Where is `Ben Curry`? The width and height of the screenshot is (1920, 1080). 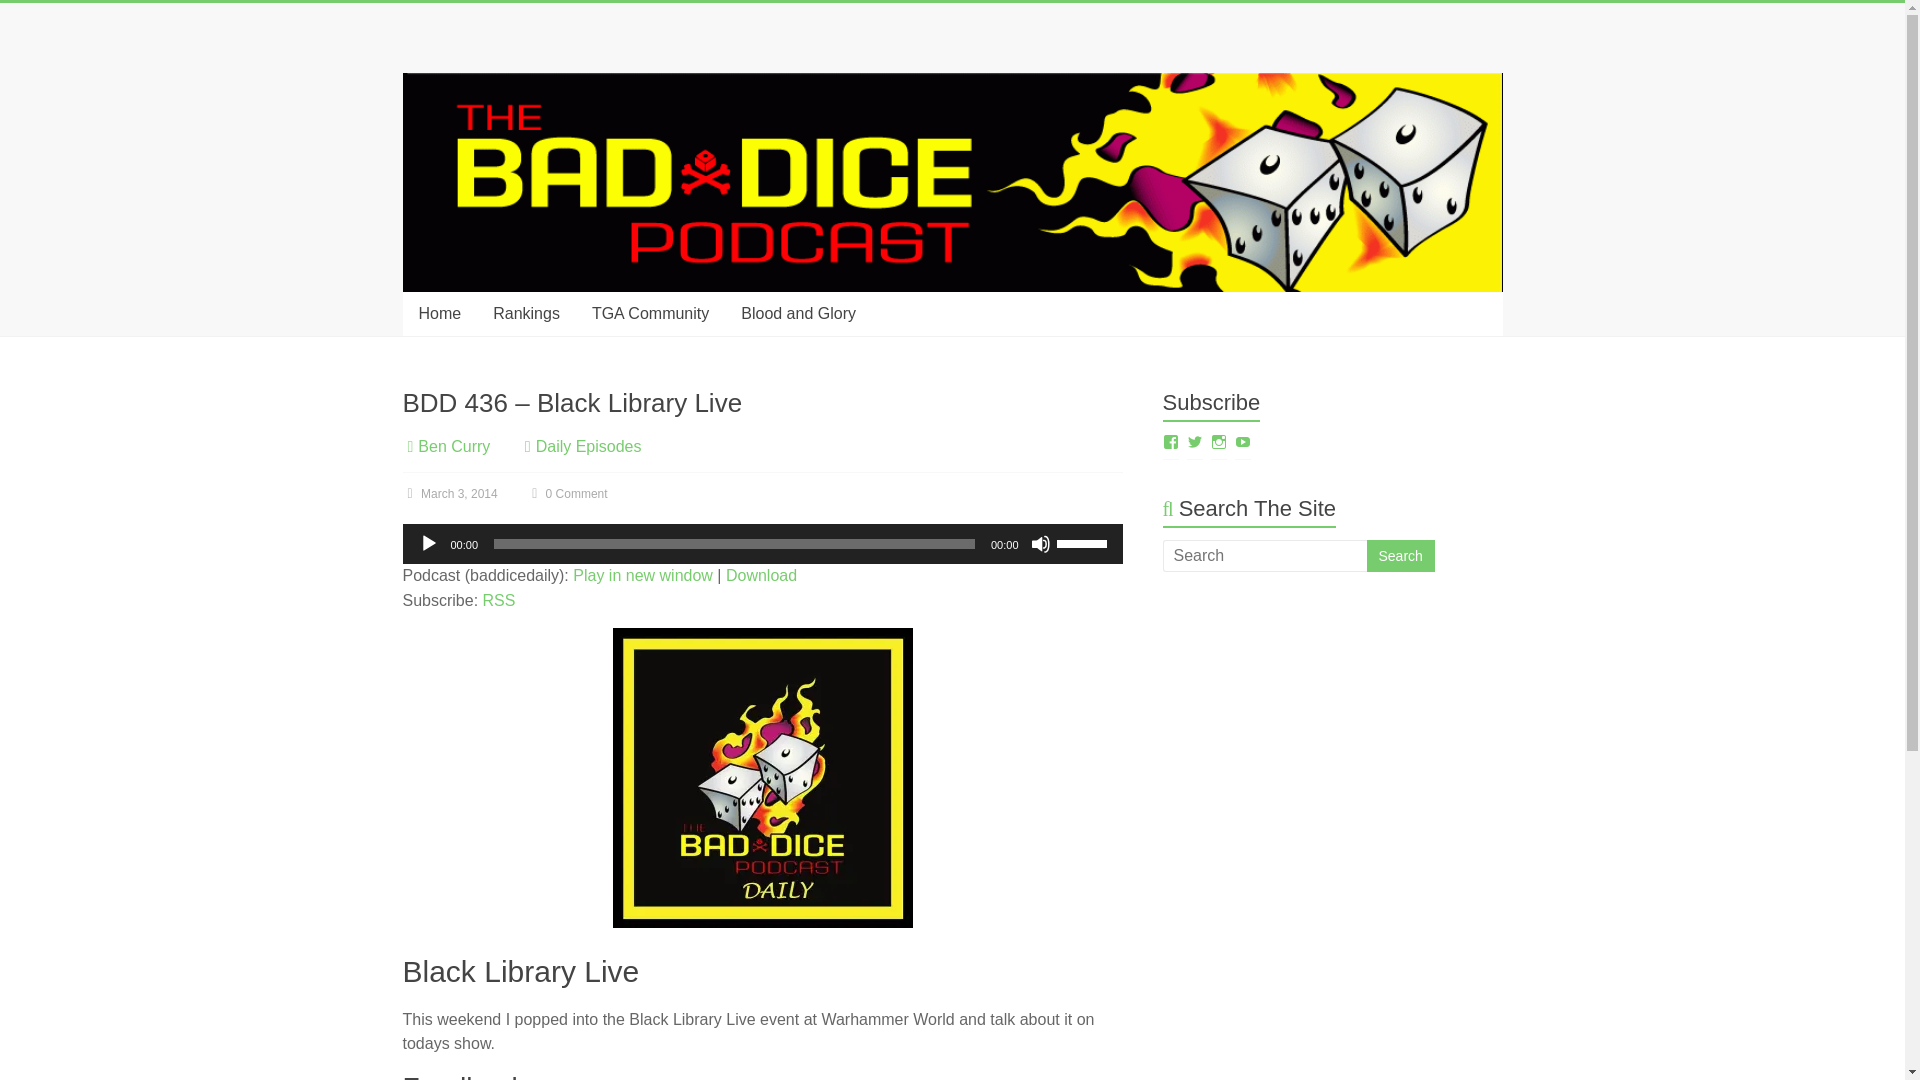
Ben Curry is located at coordinates (454, 446).